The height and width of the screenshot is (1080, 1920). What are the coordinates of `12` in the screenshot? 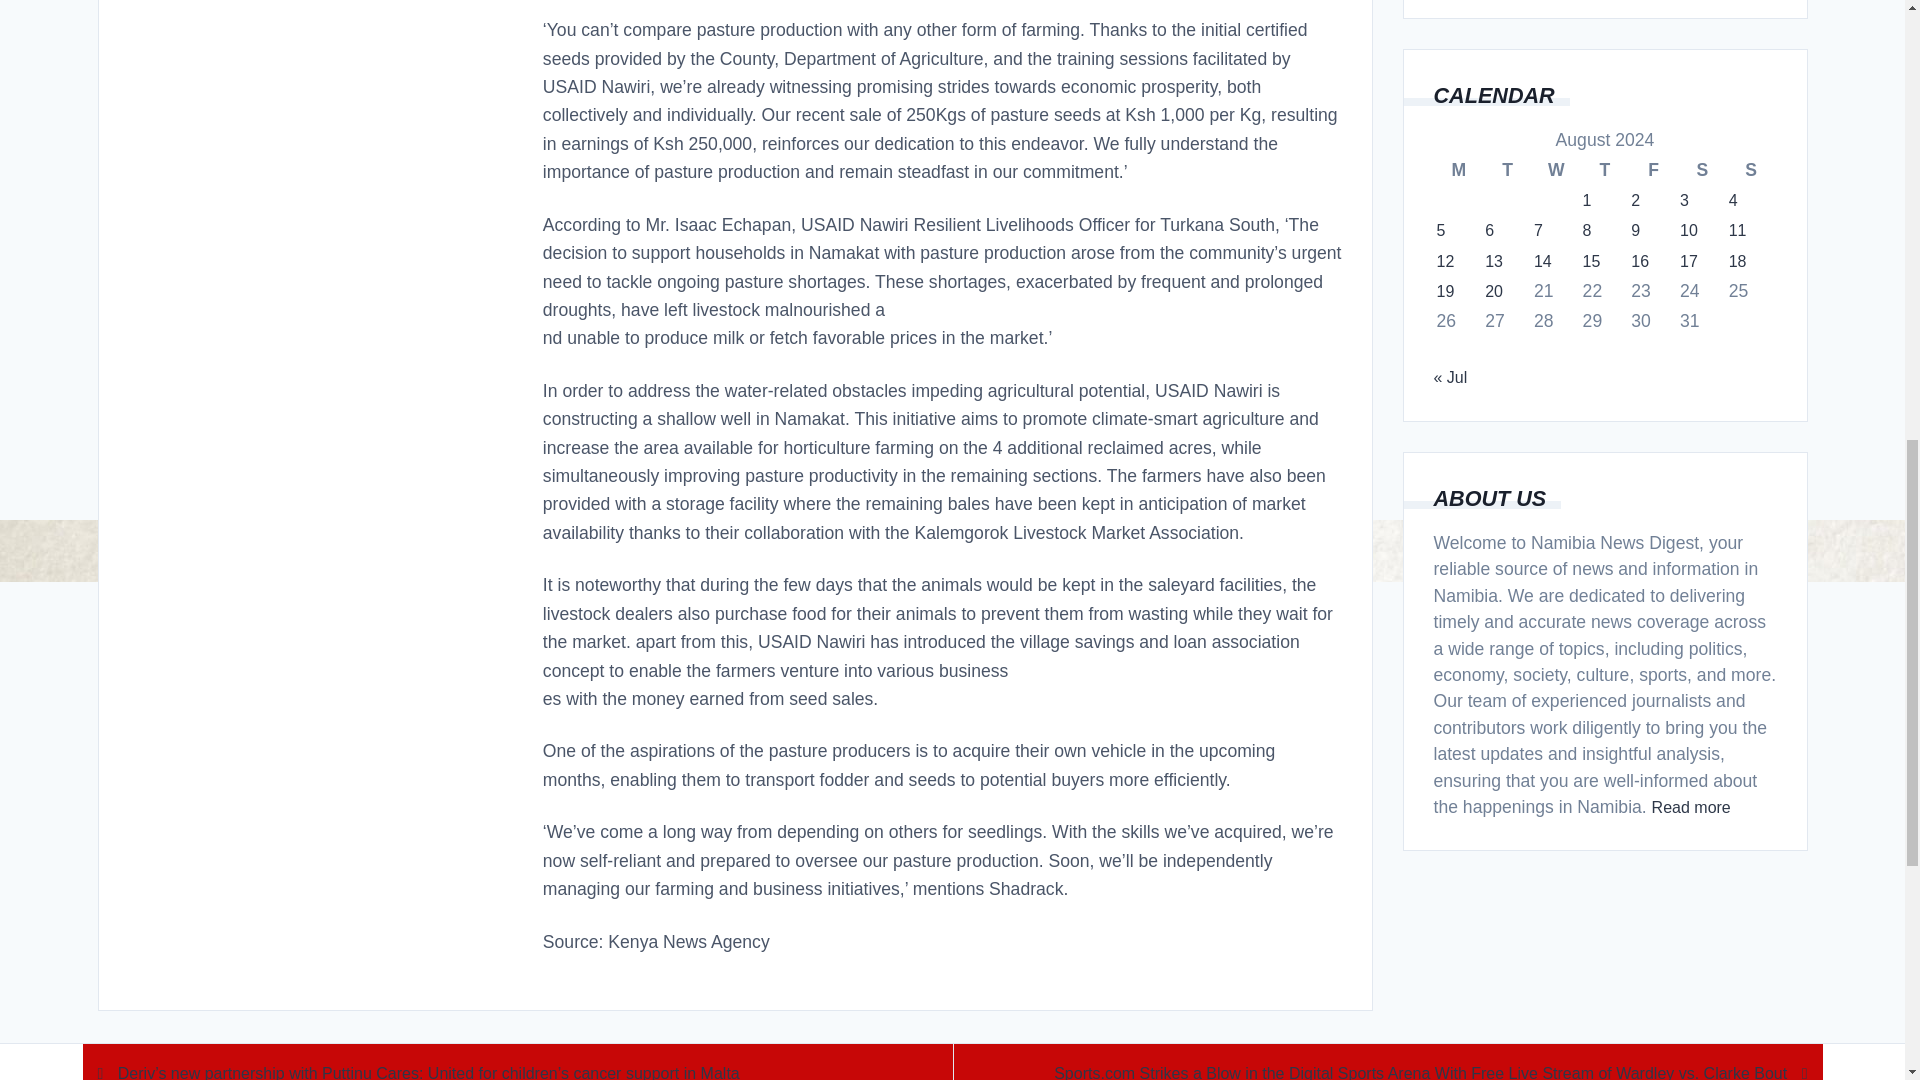 It's located at (1444, 262).